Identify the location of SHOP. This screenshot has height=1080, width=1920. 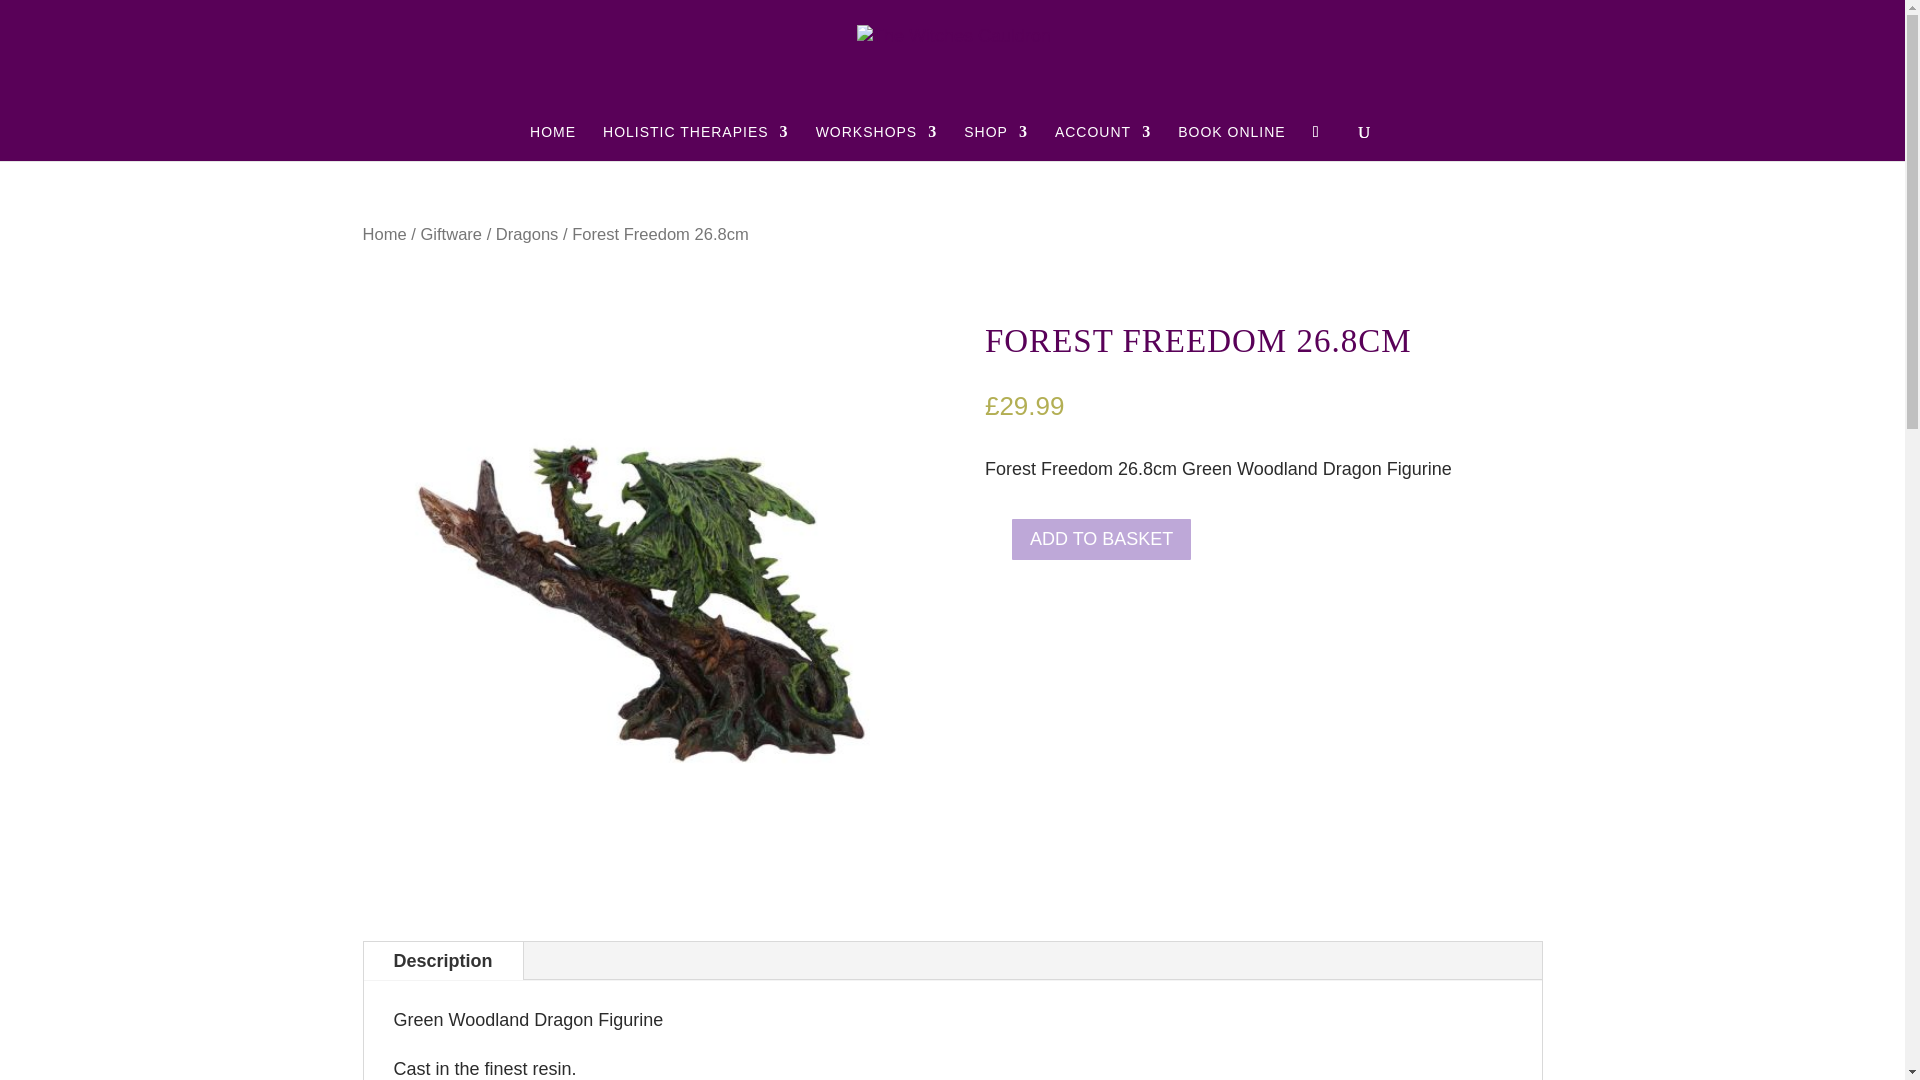
(995, 142).